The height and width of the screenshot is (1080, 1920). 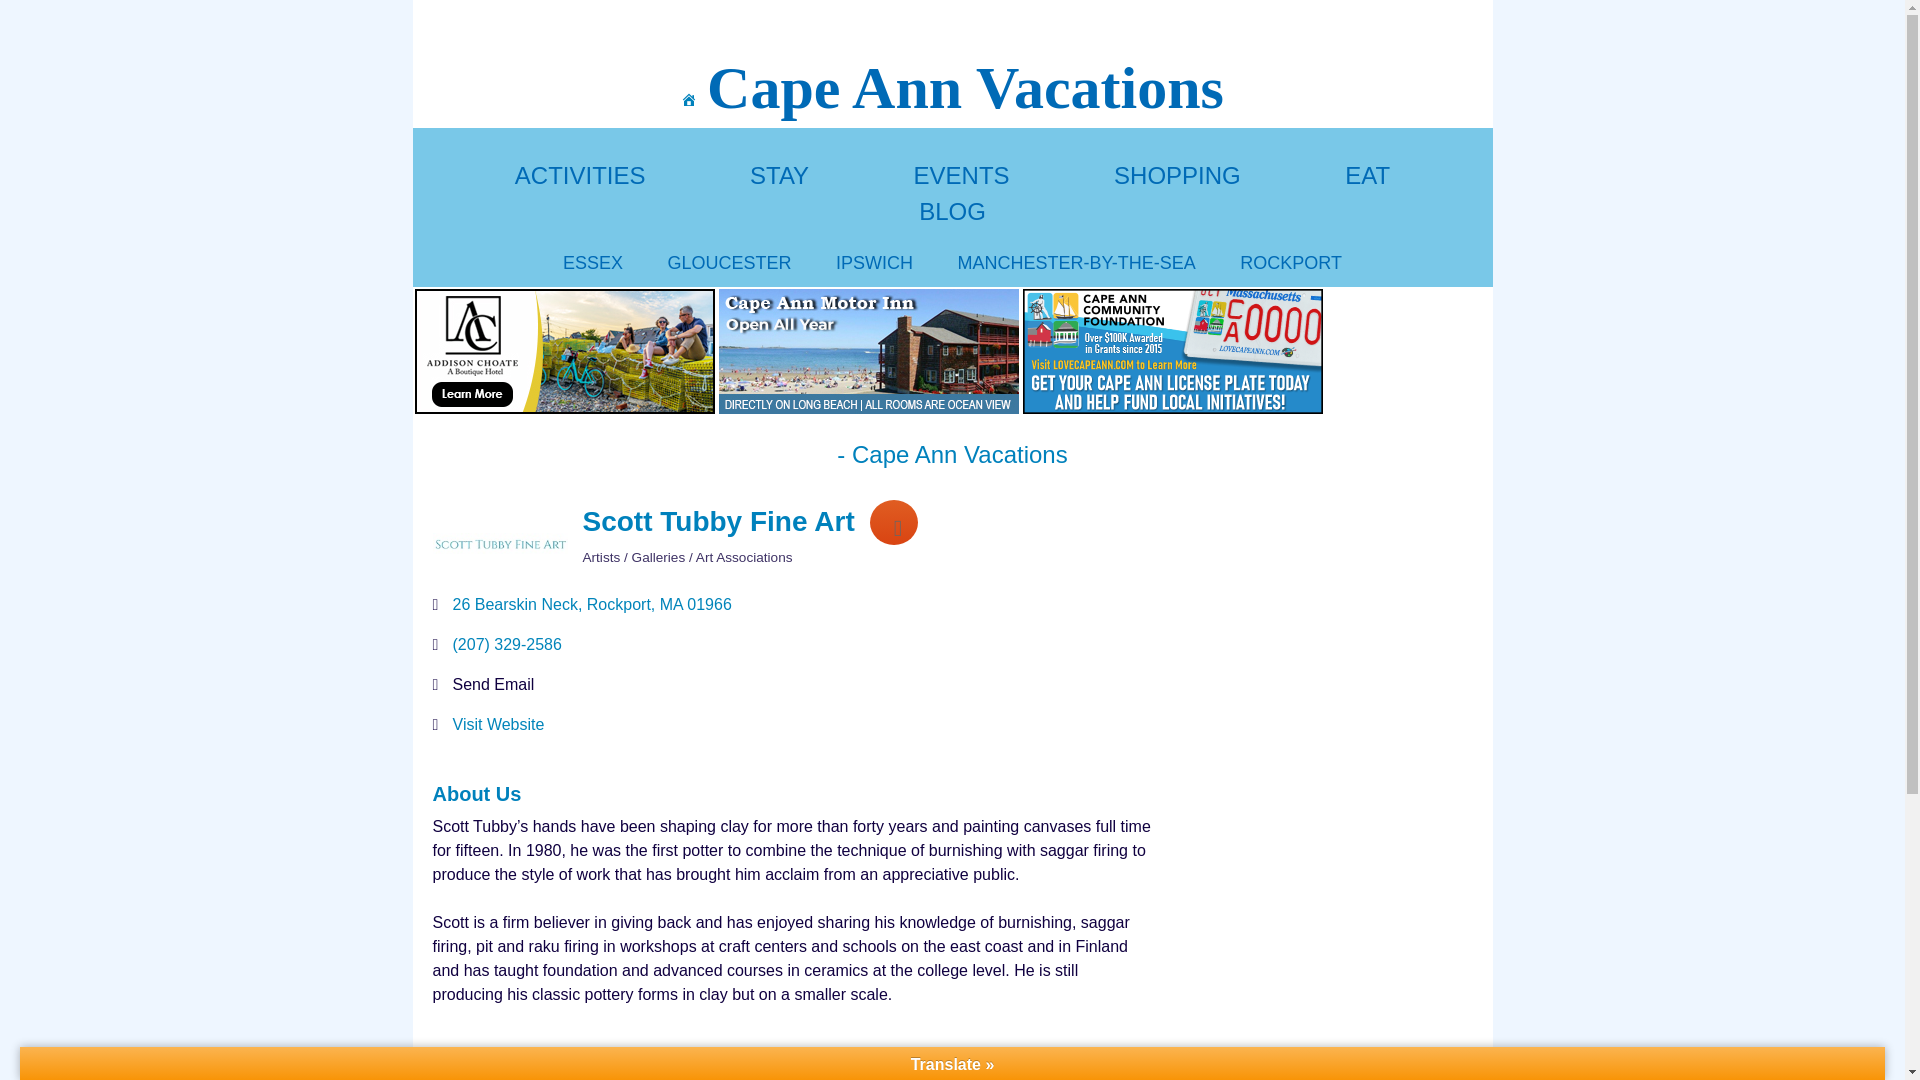 I want to click on EAT, so click(x=1368, y=176).